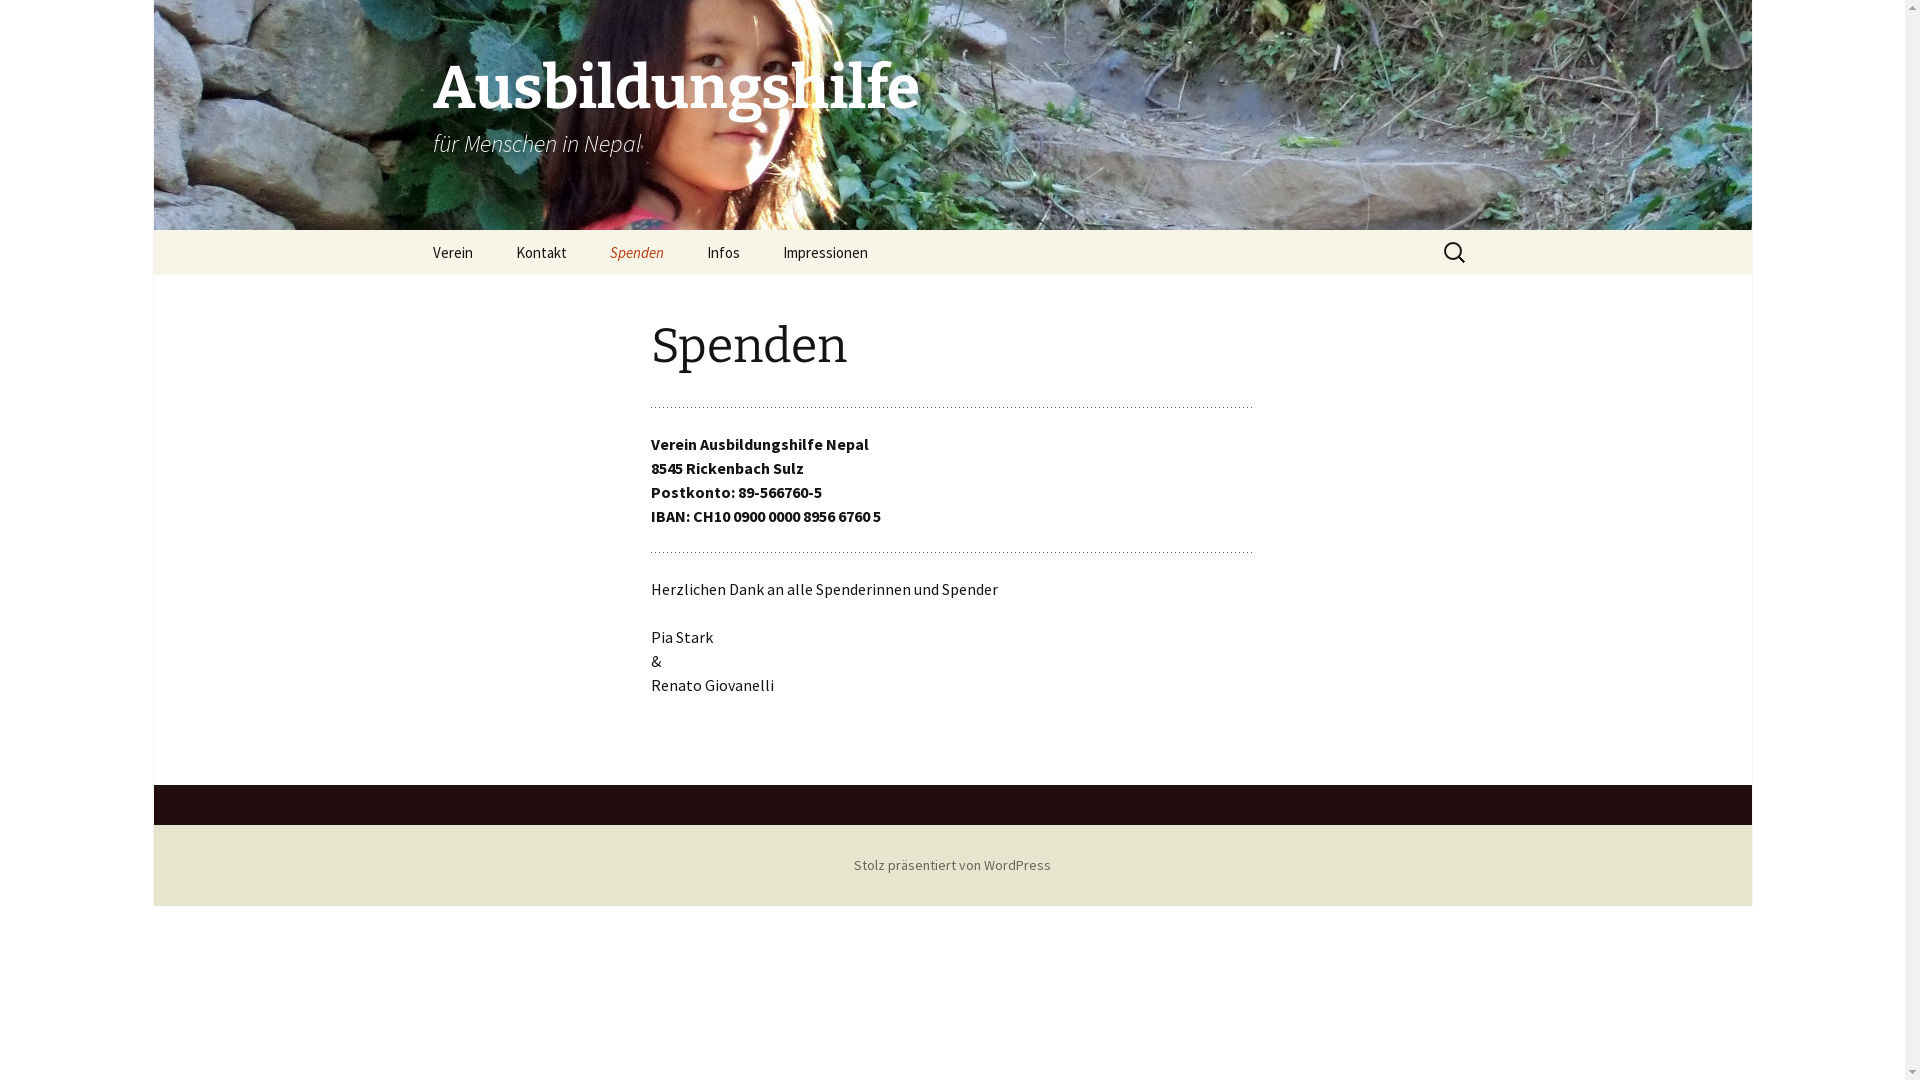 This screenshot has width=1920, height=1080. Describe the element at coordinates (786, 298) in the screenshot. I see `Erdbeben 2015` at that location.